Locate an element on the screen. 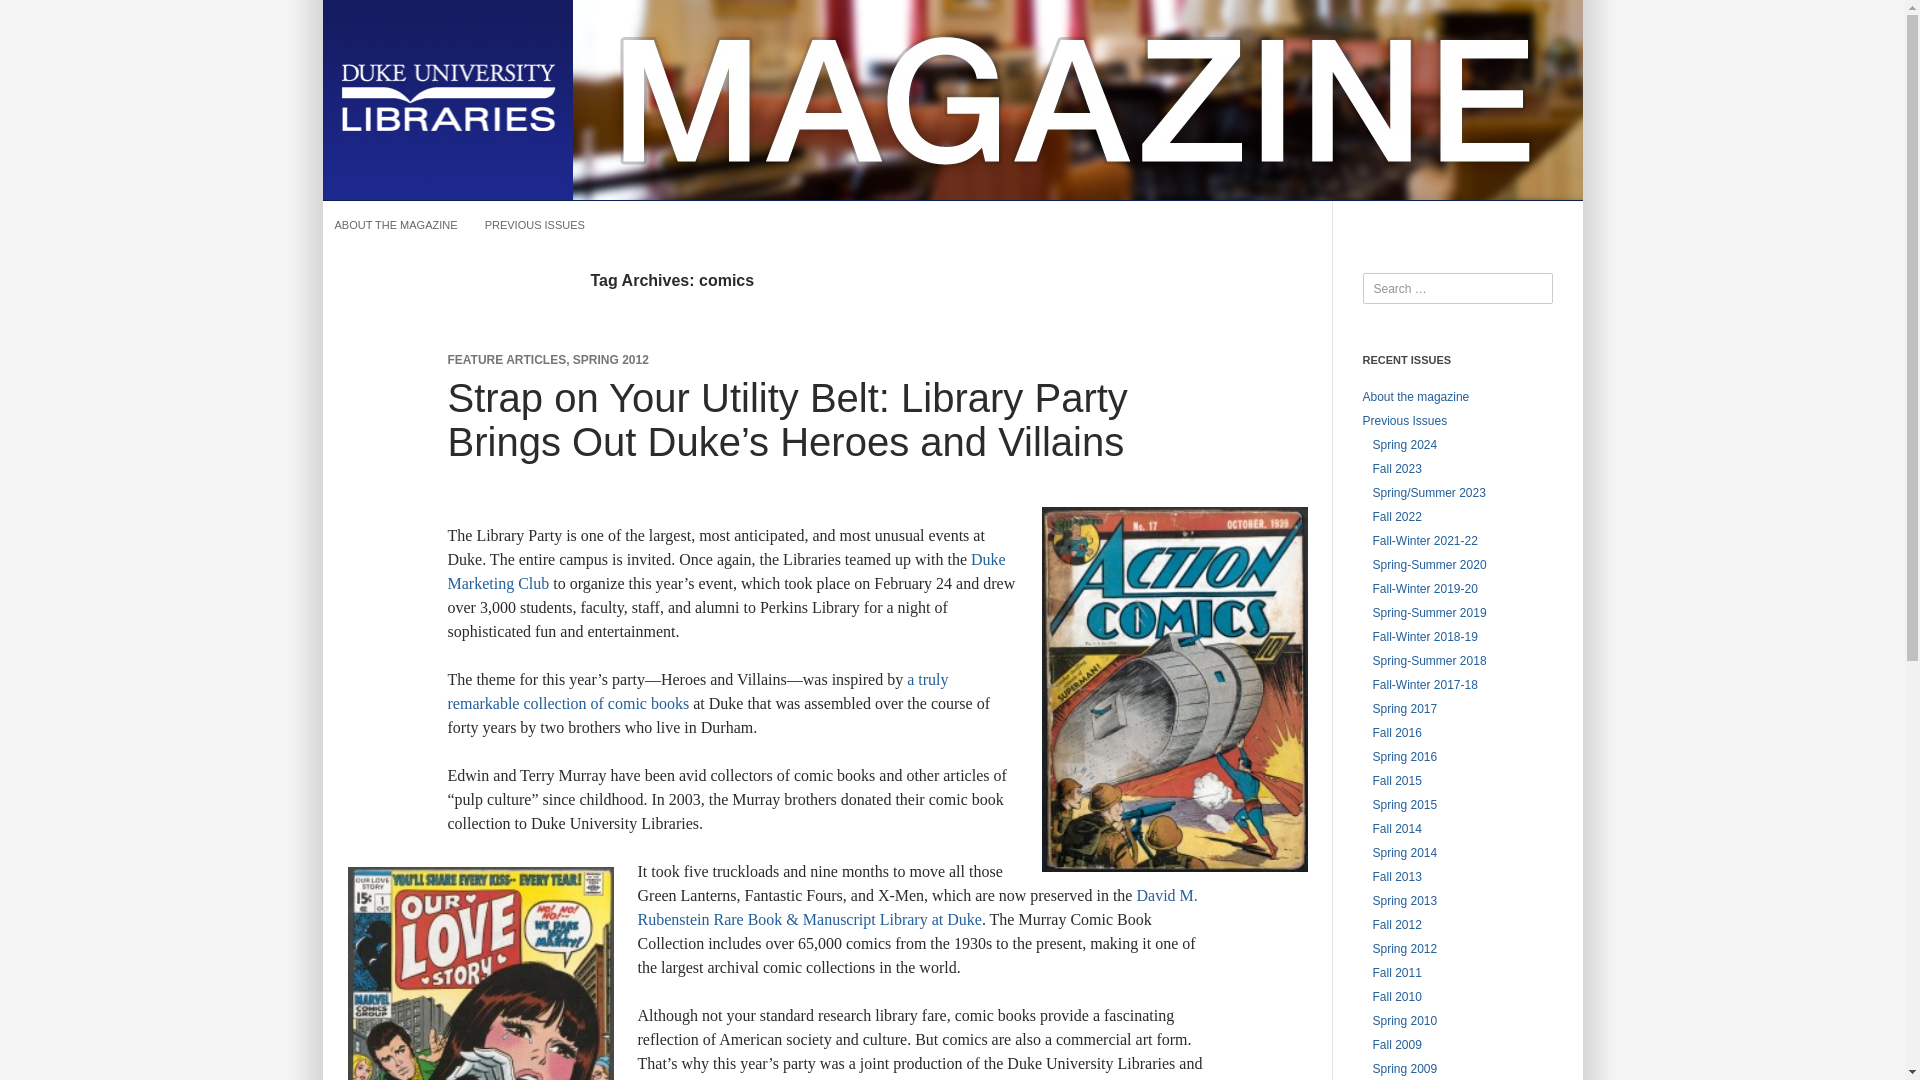 This screenshot has height=1080, width=1920. Spring 2014 is located at coordinates (1404, 852).